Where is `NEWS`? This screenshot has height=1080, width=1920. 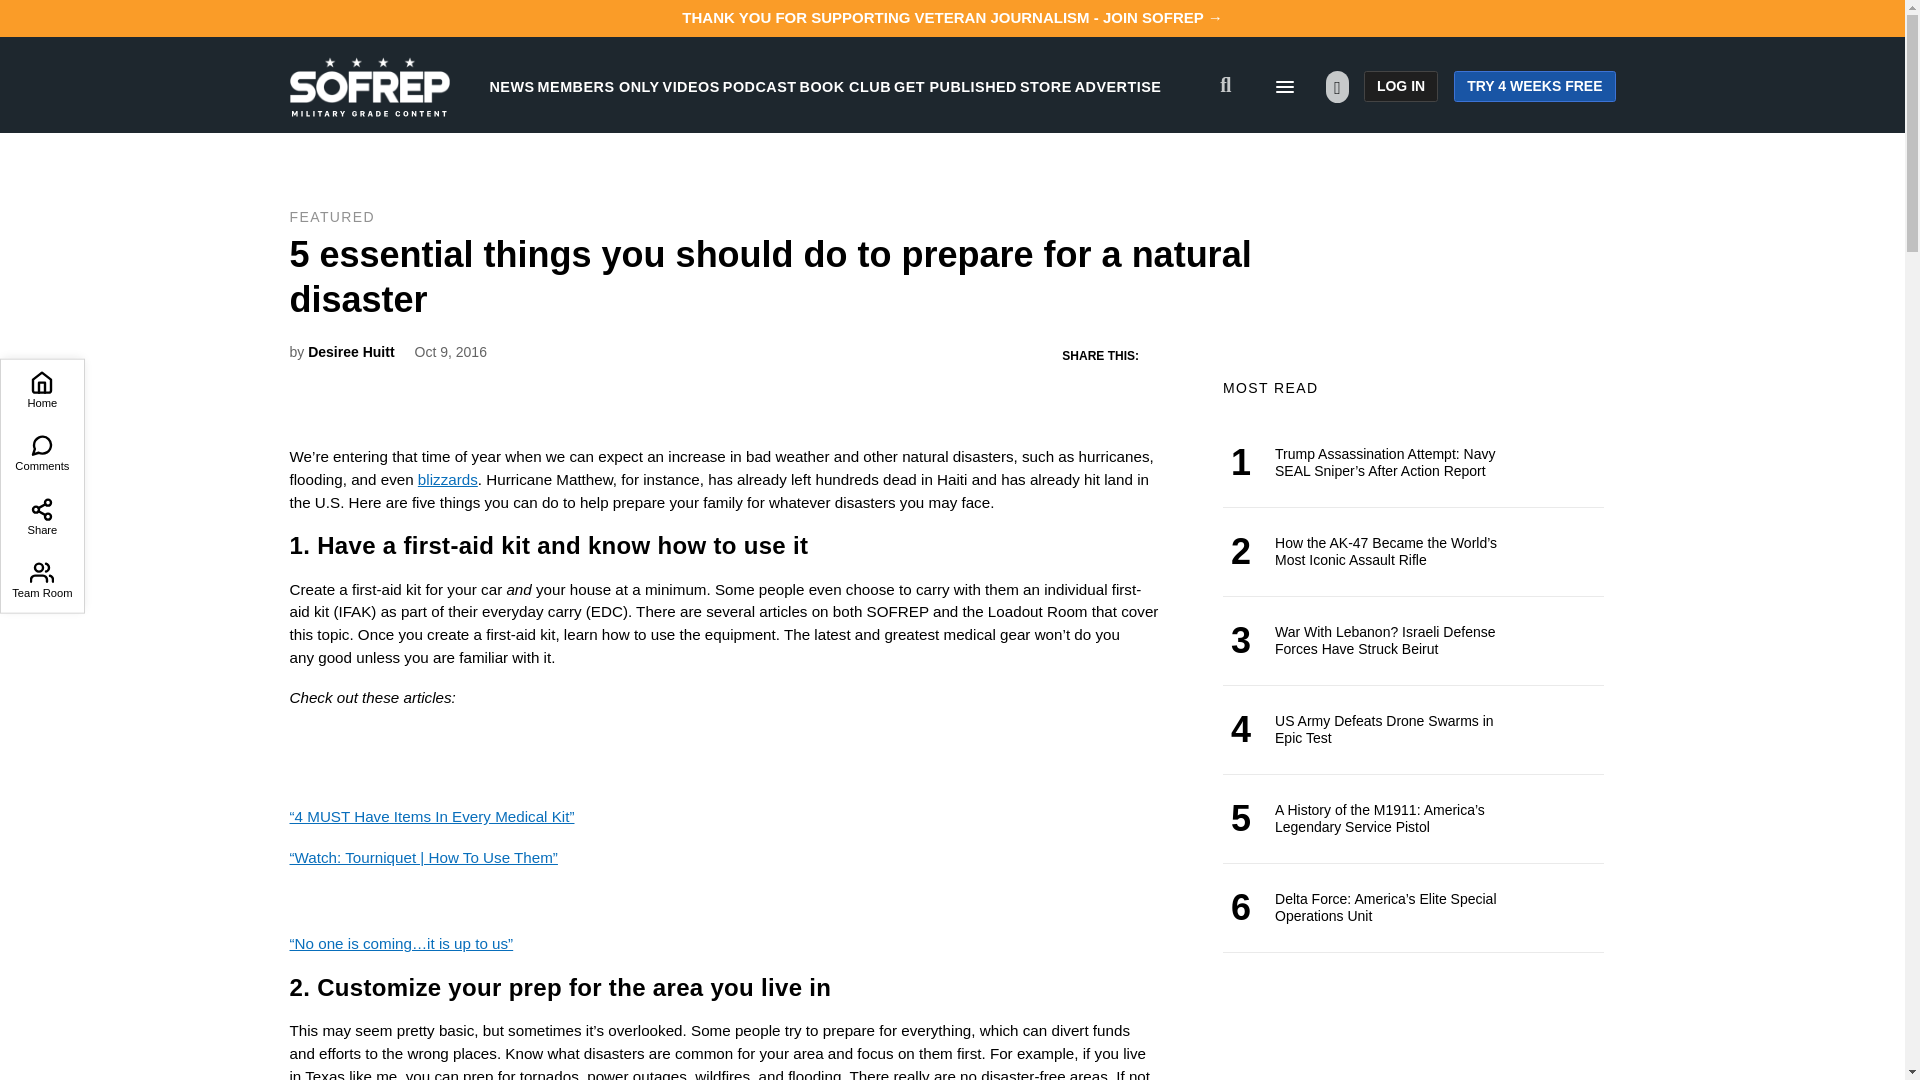
NEWS is located at coordinates (512, 86).